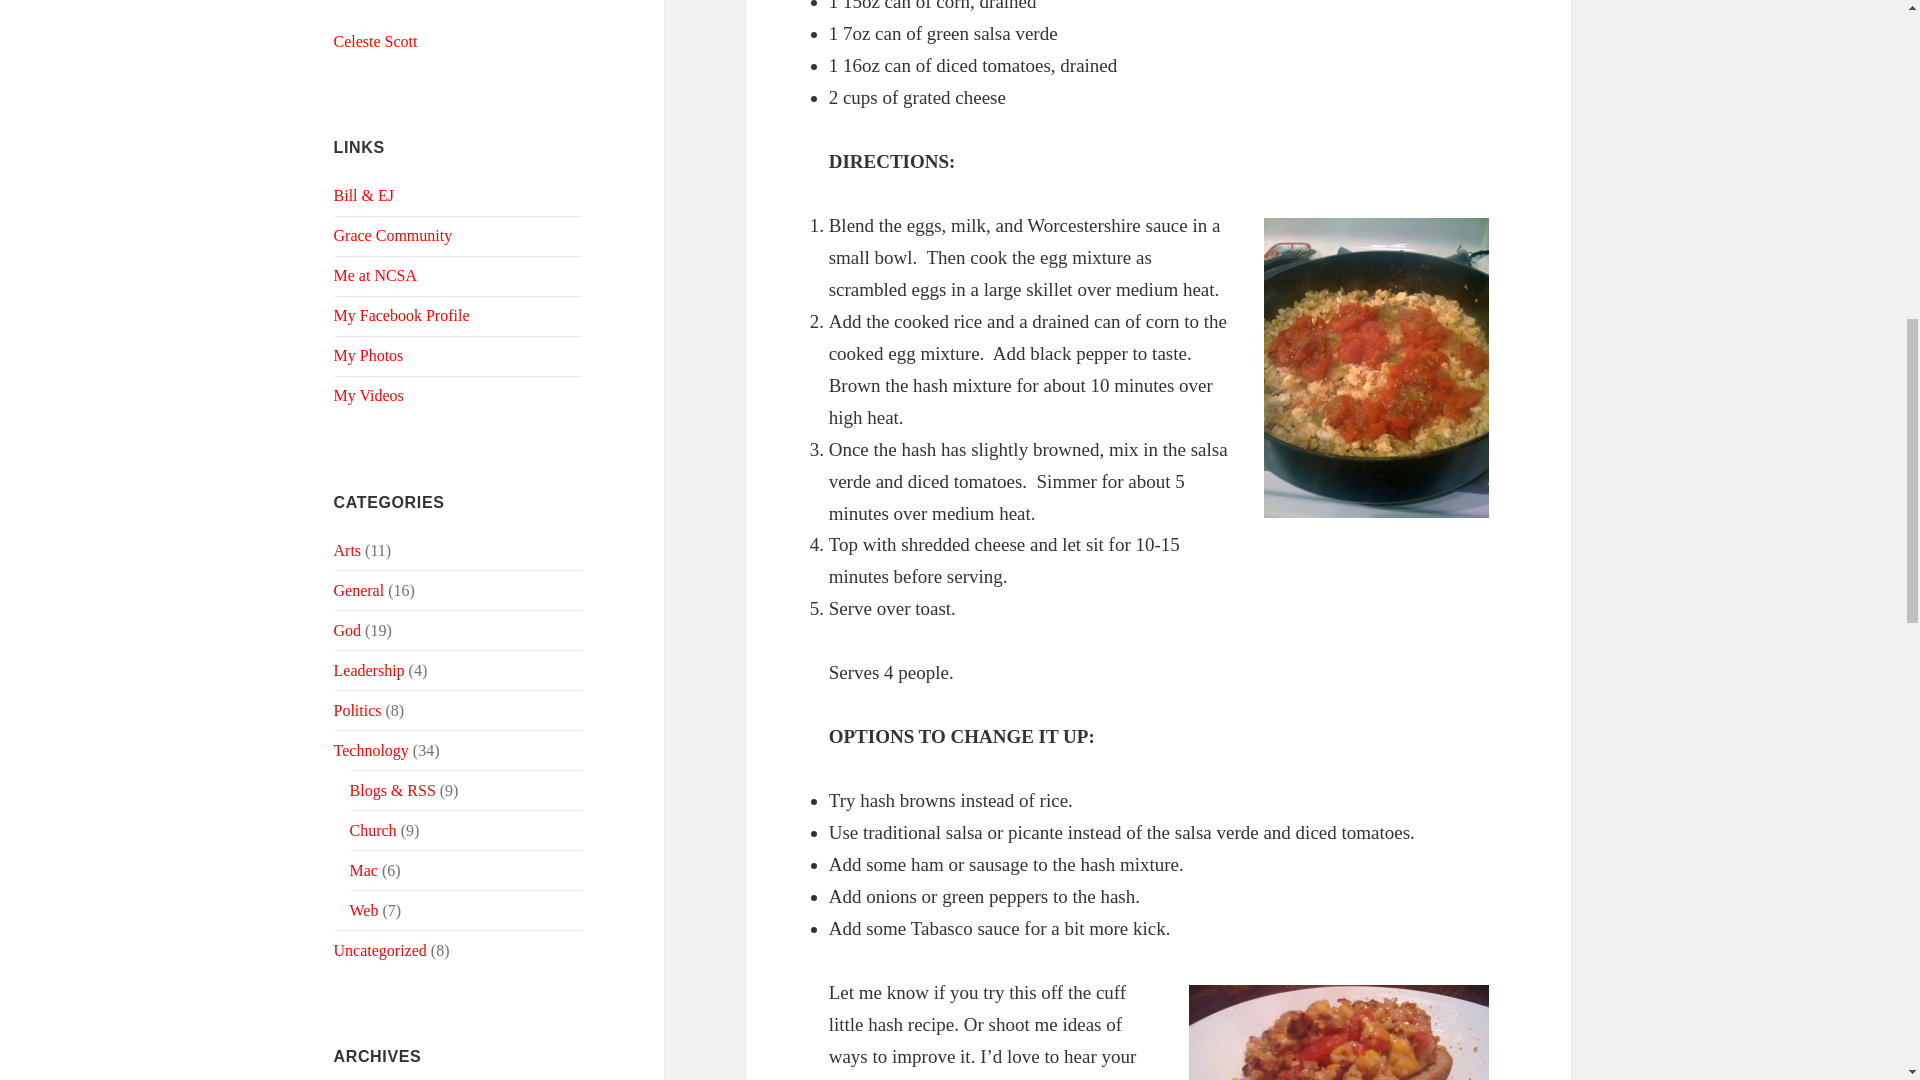 This screenshot has height=1080, width=1920. I want to click on IlliMex Egg Hash - Plated, so click(1338, 1032).